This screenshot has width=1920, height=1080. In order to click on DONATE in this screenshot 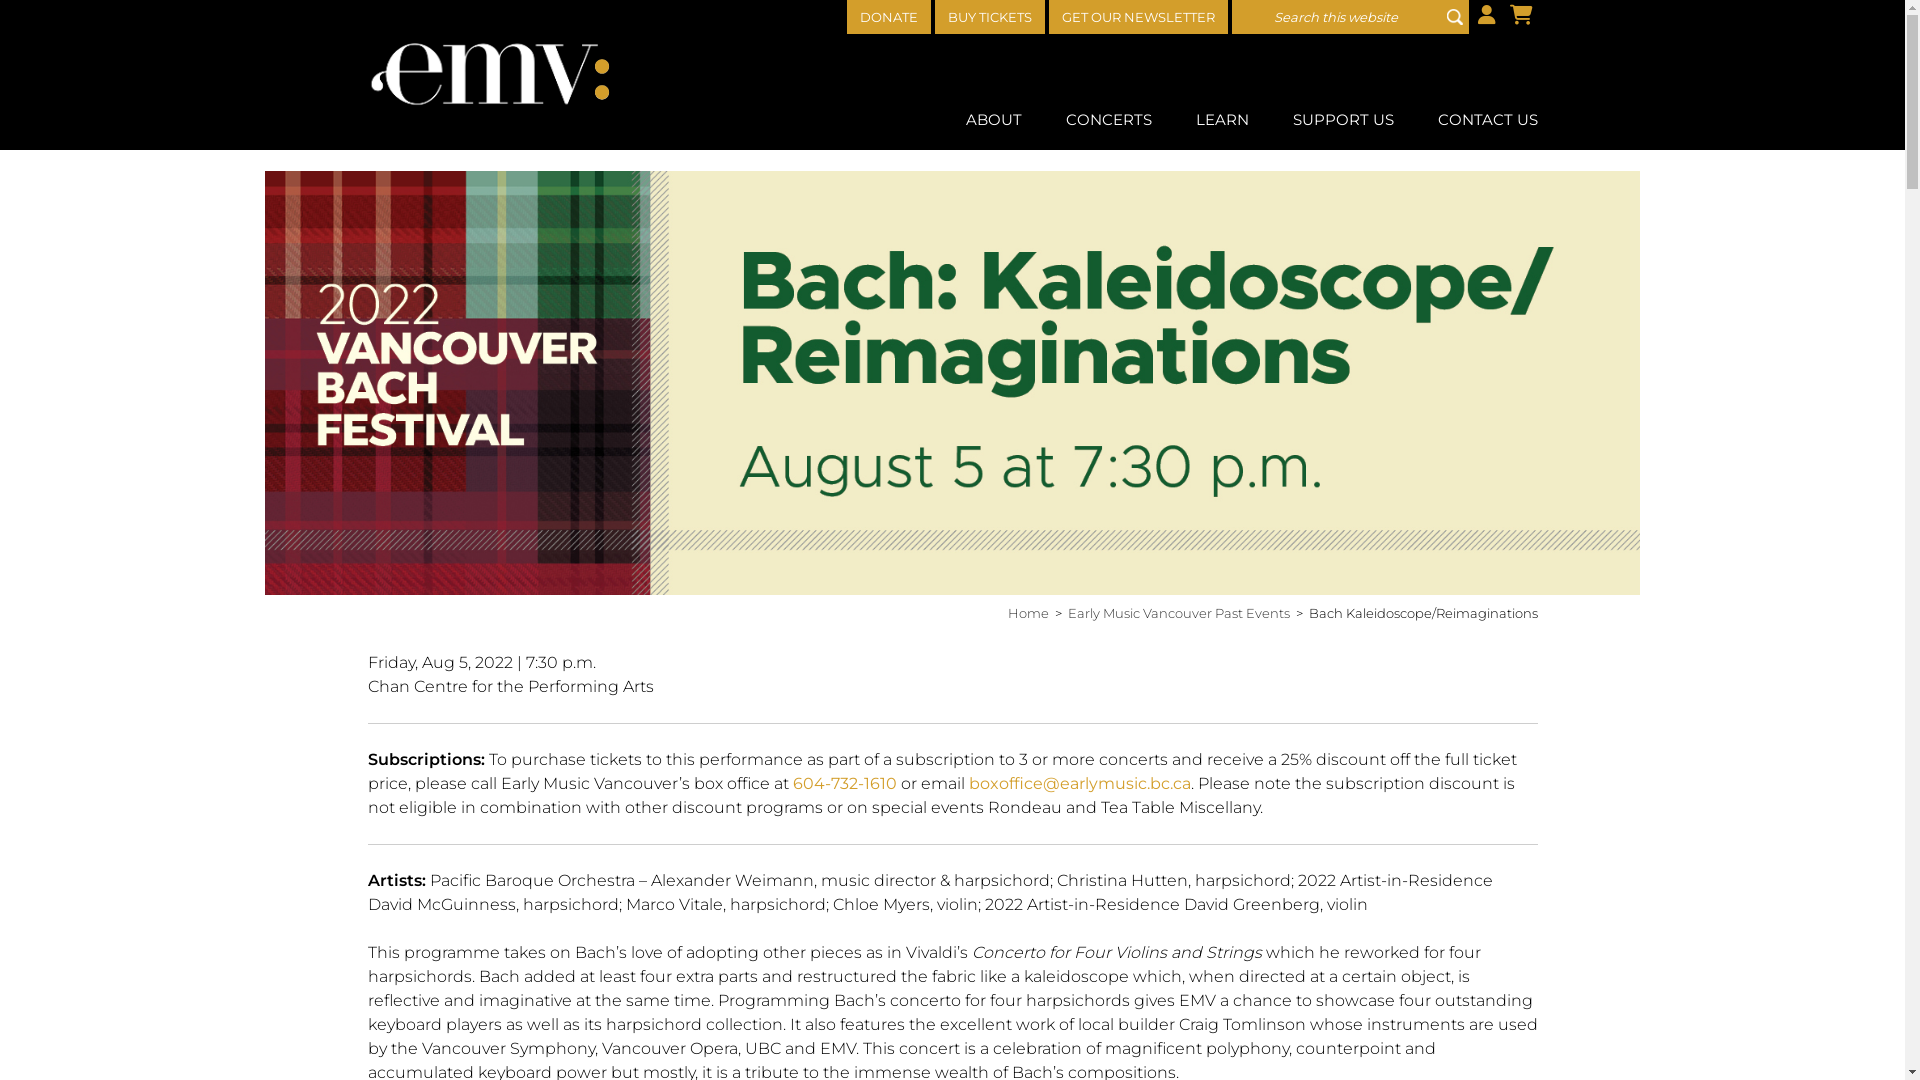, I will do `click(888, 17)`.